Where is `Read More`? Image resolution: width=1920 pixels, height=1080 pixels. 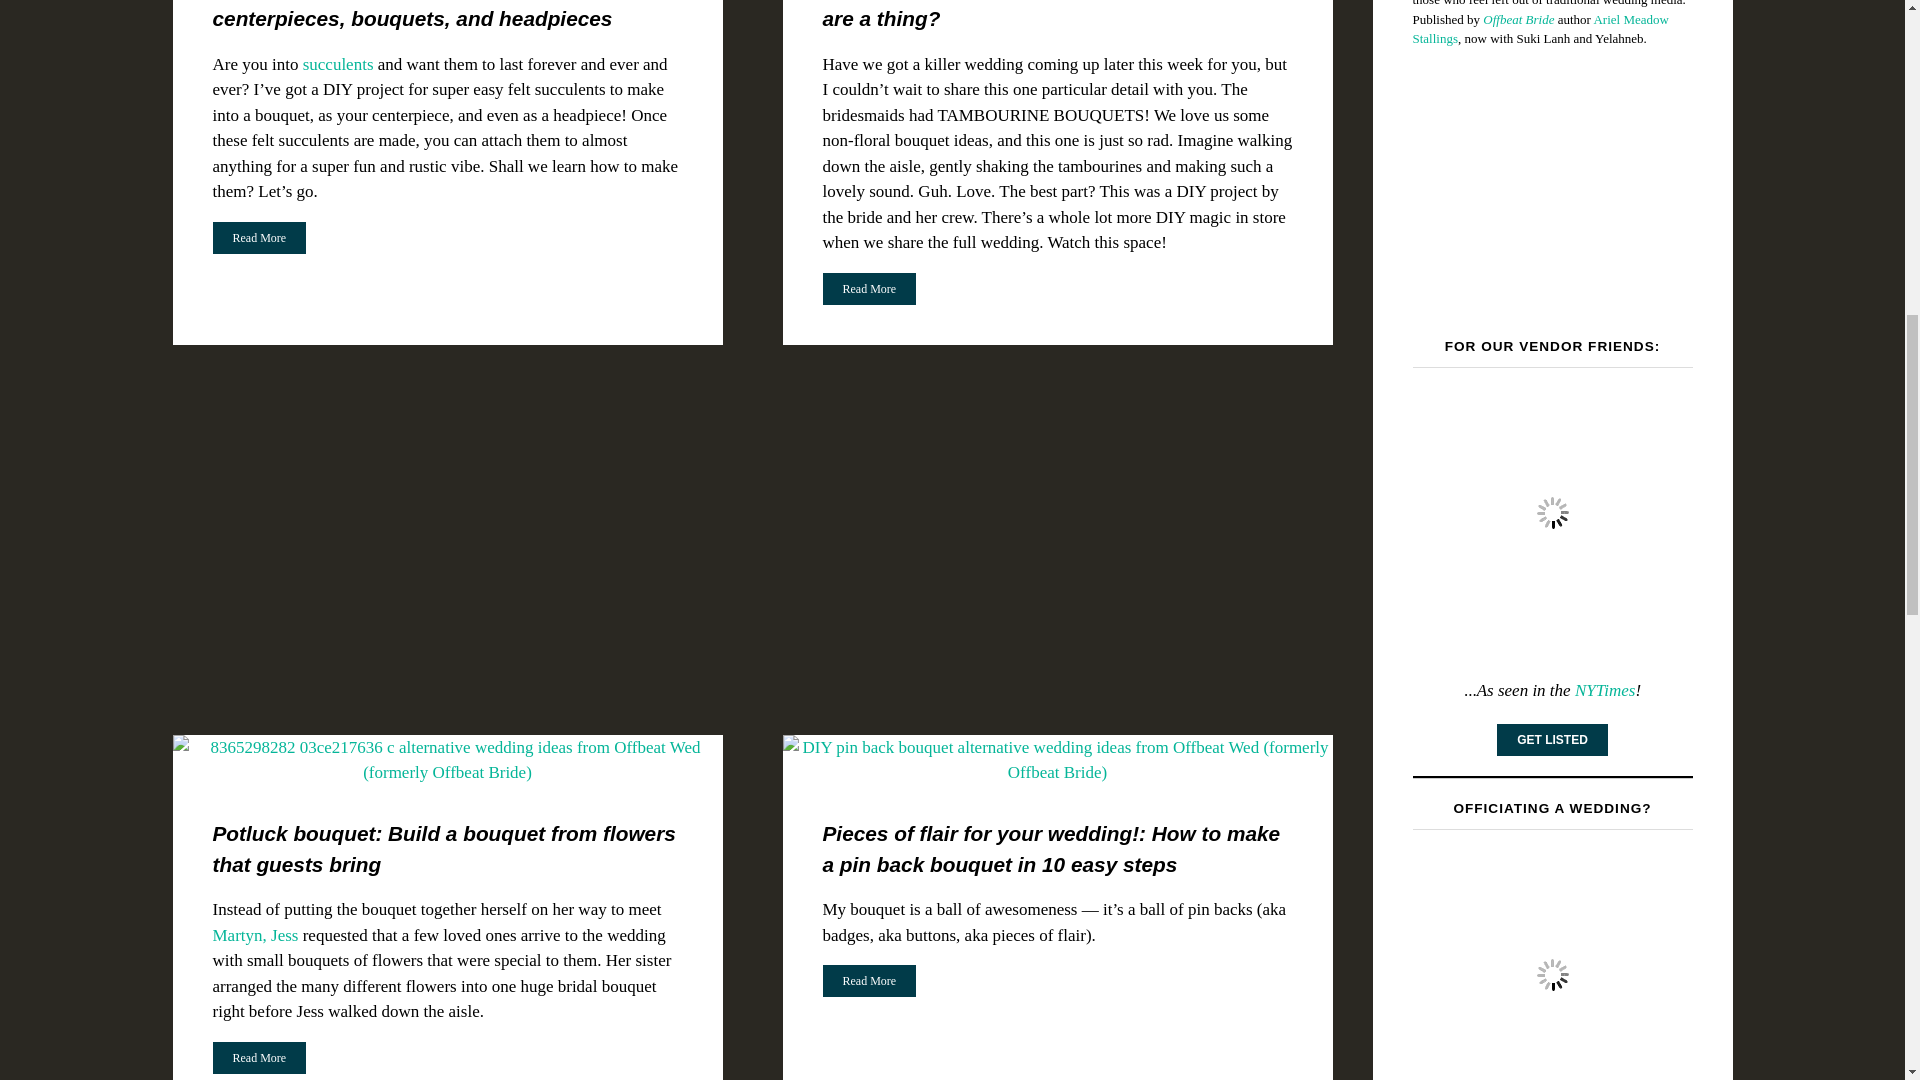 Read More is located at coordinates (868, 288).